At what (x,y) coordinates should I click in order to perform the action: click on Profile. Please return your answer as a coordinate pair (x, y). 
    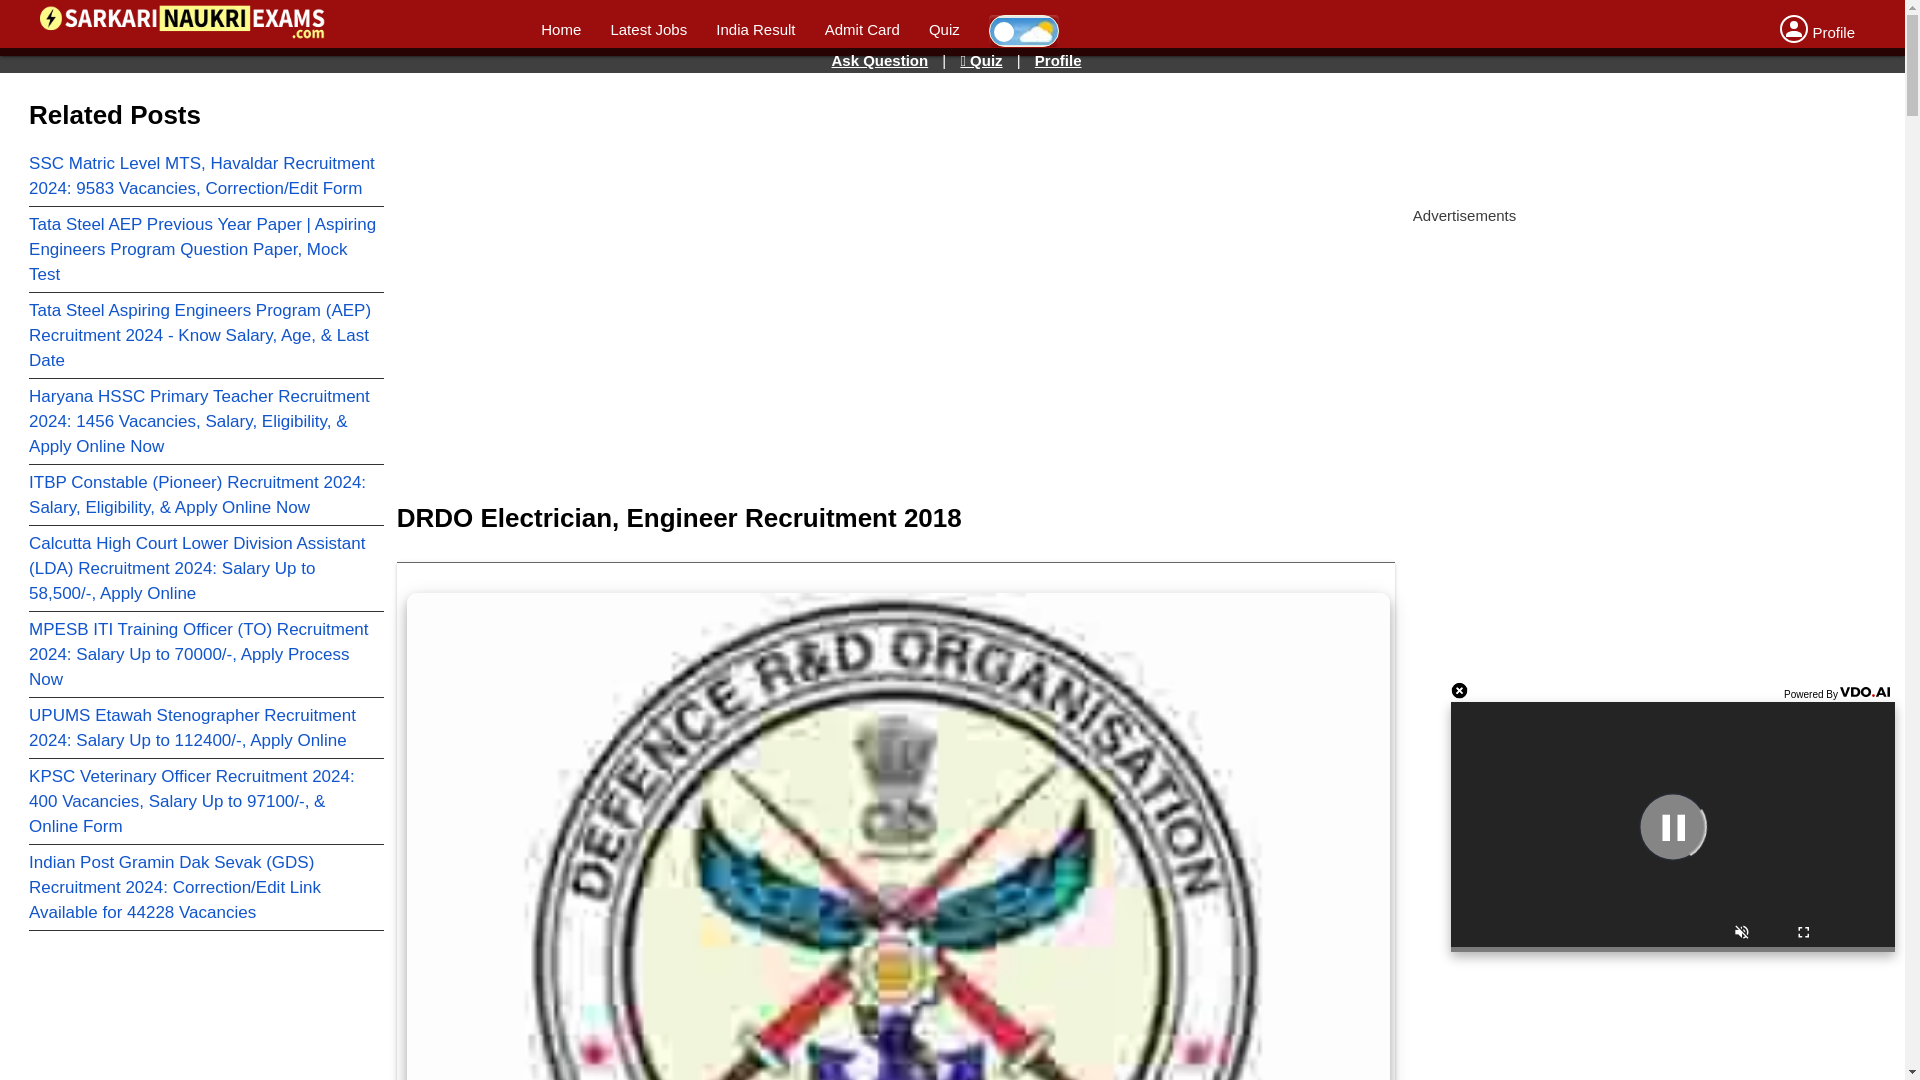
    Looking at the image, I should click on (1816, 32).